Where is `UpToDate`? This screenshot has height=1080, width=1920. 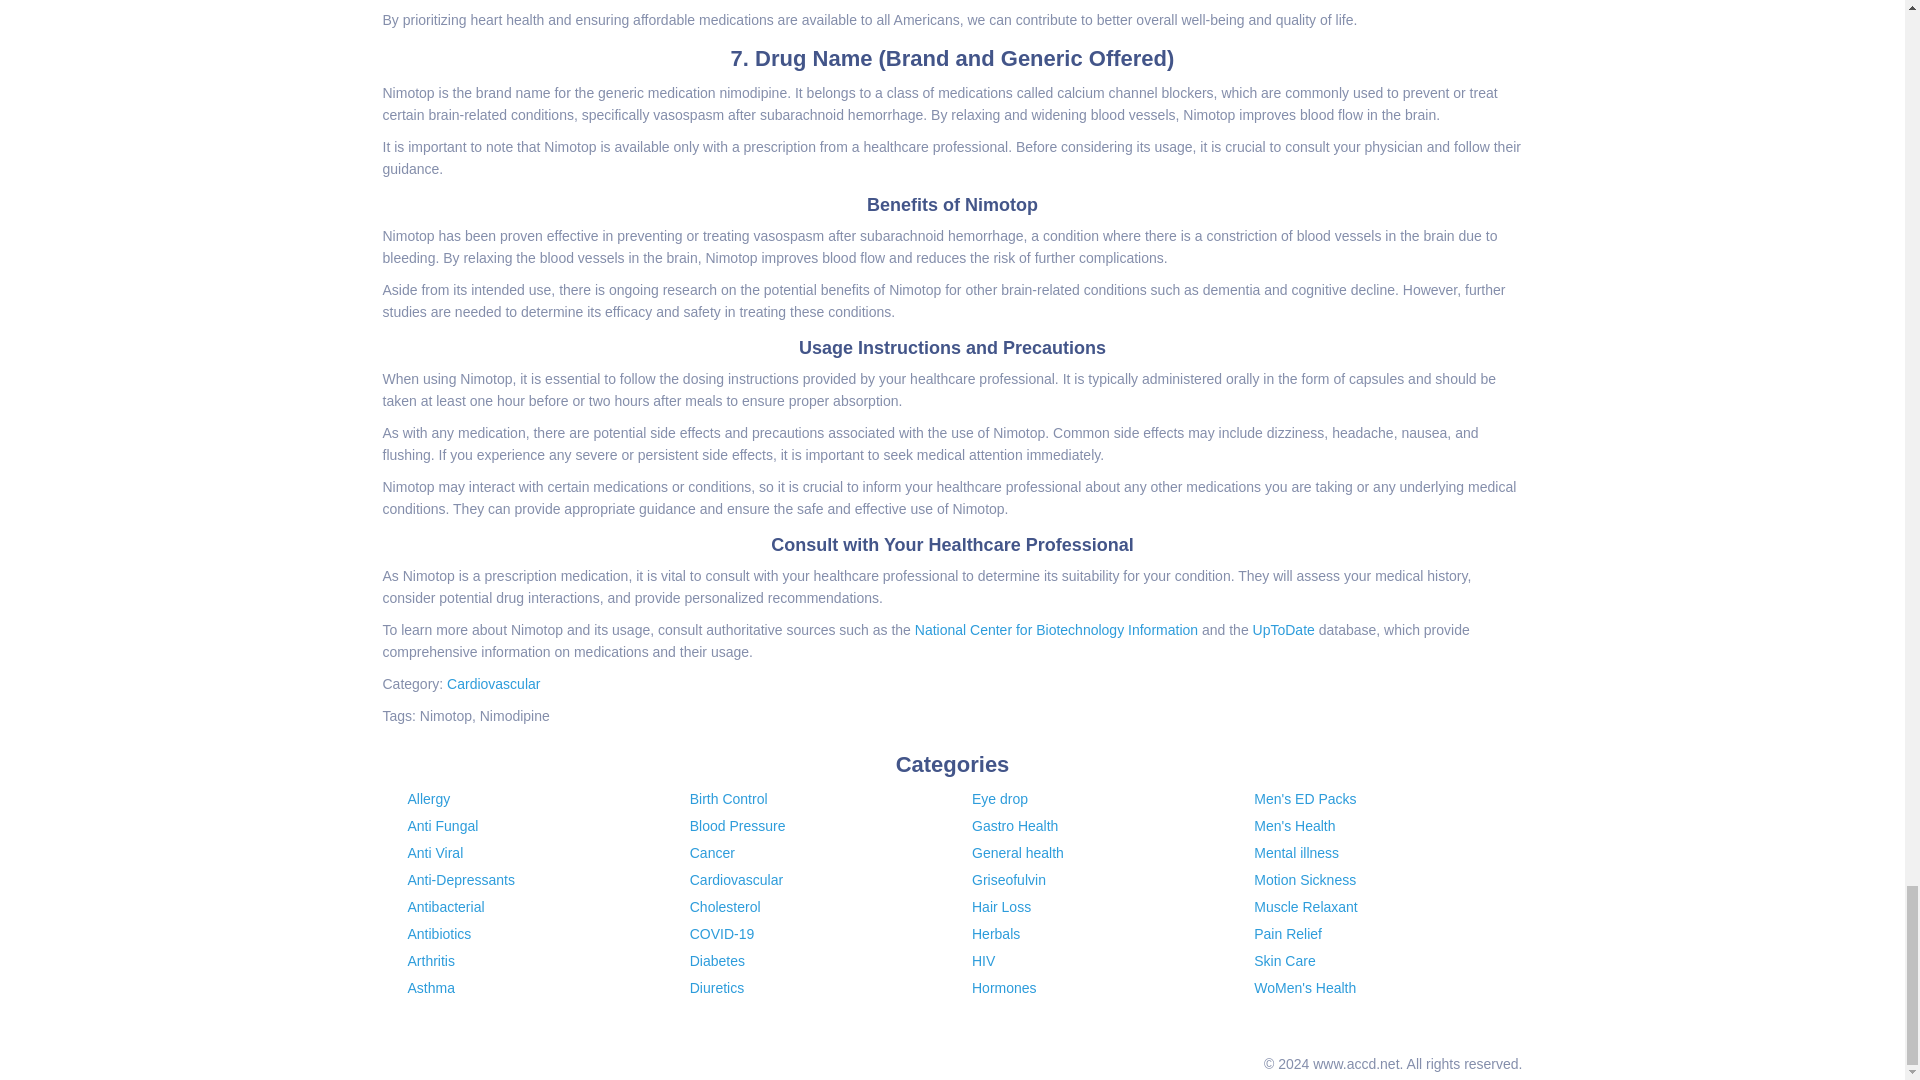 UpToDate is located at coordinates (1284, 630).